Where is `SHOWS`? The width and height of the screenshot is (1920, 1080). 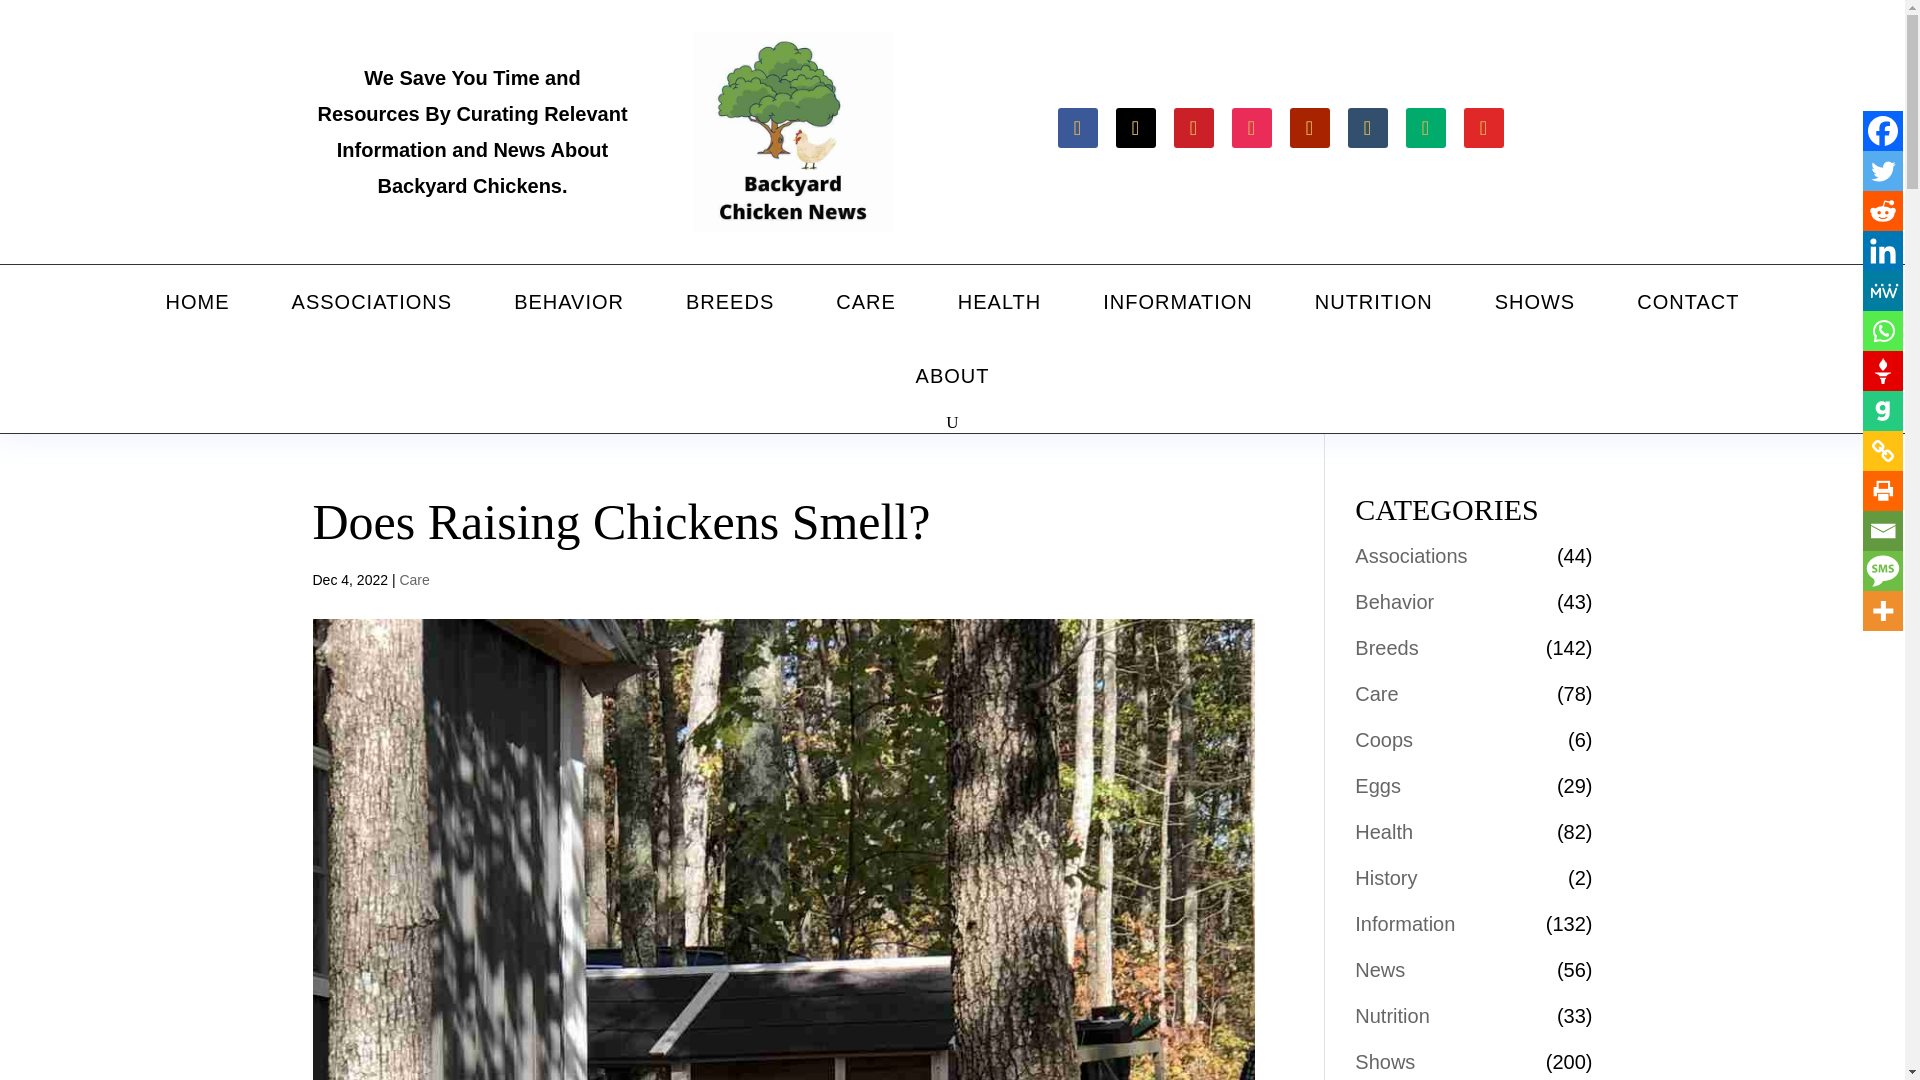 SHOWS is located at coordinates (1534, 302).